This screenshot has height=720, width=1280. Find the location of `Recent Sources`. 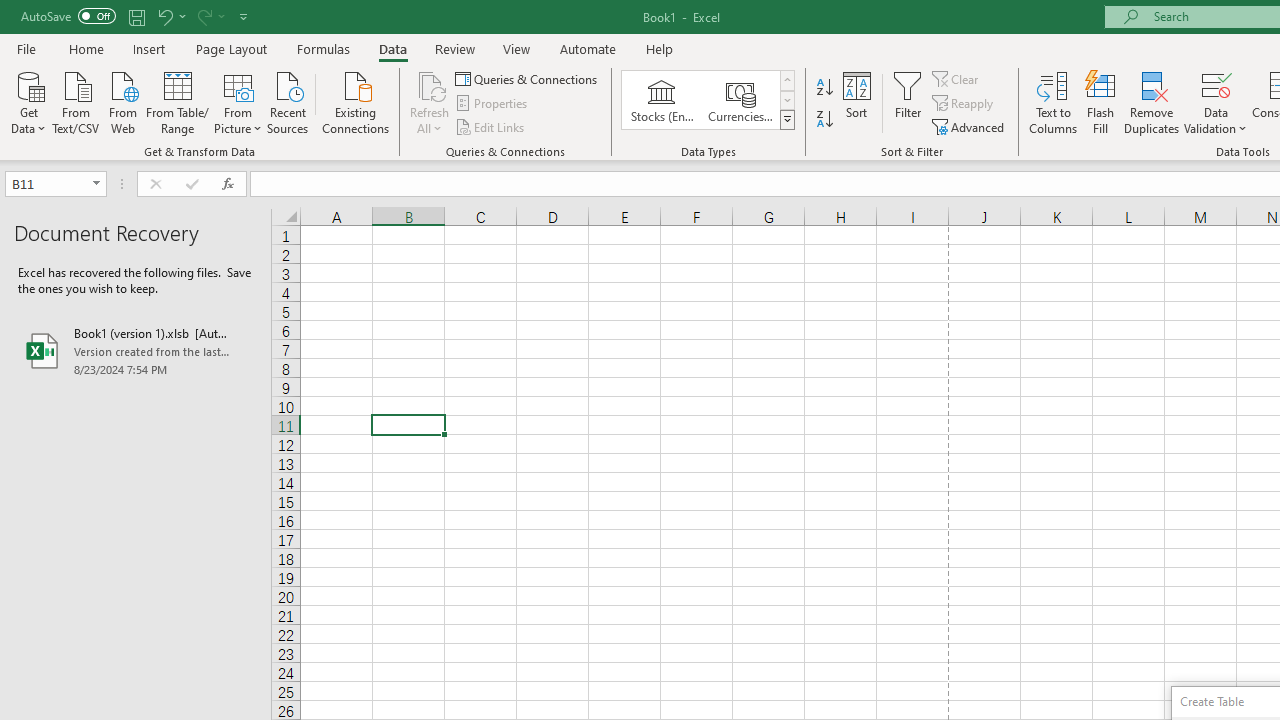

Recent Sources is located at coordinates (288, 101).